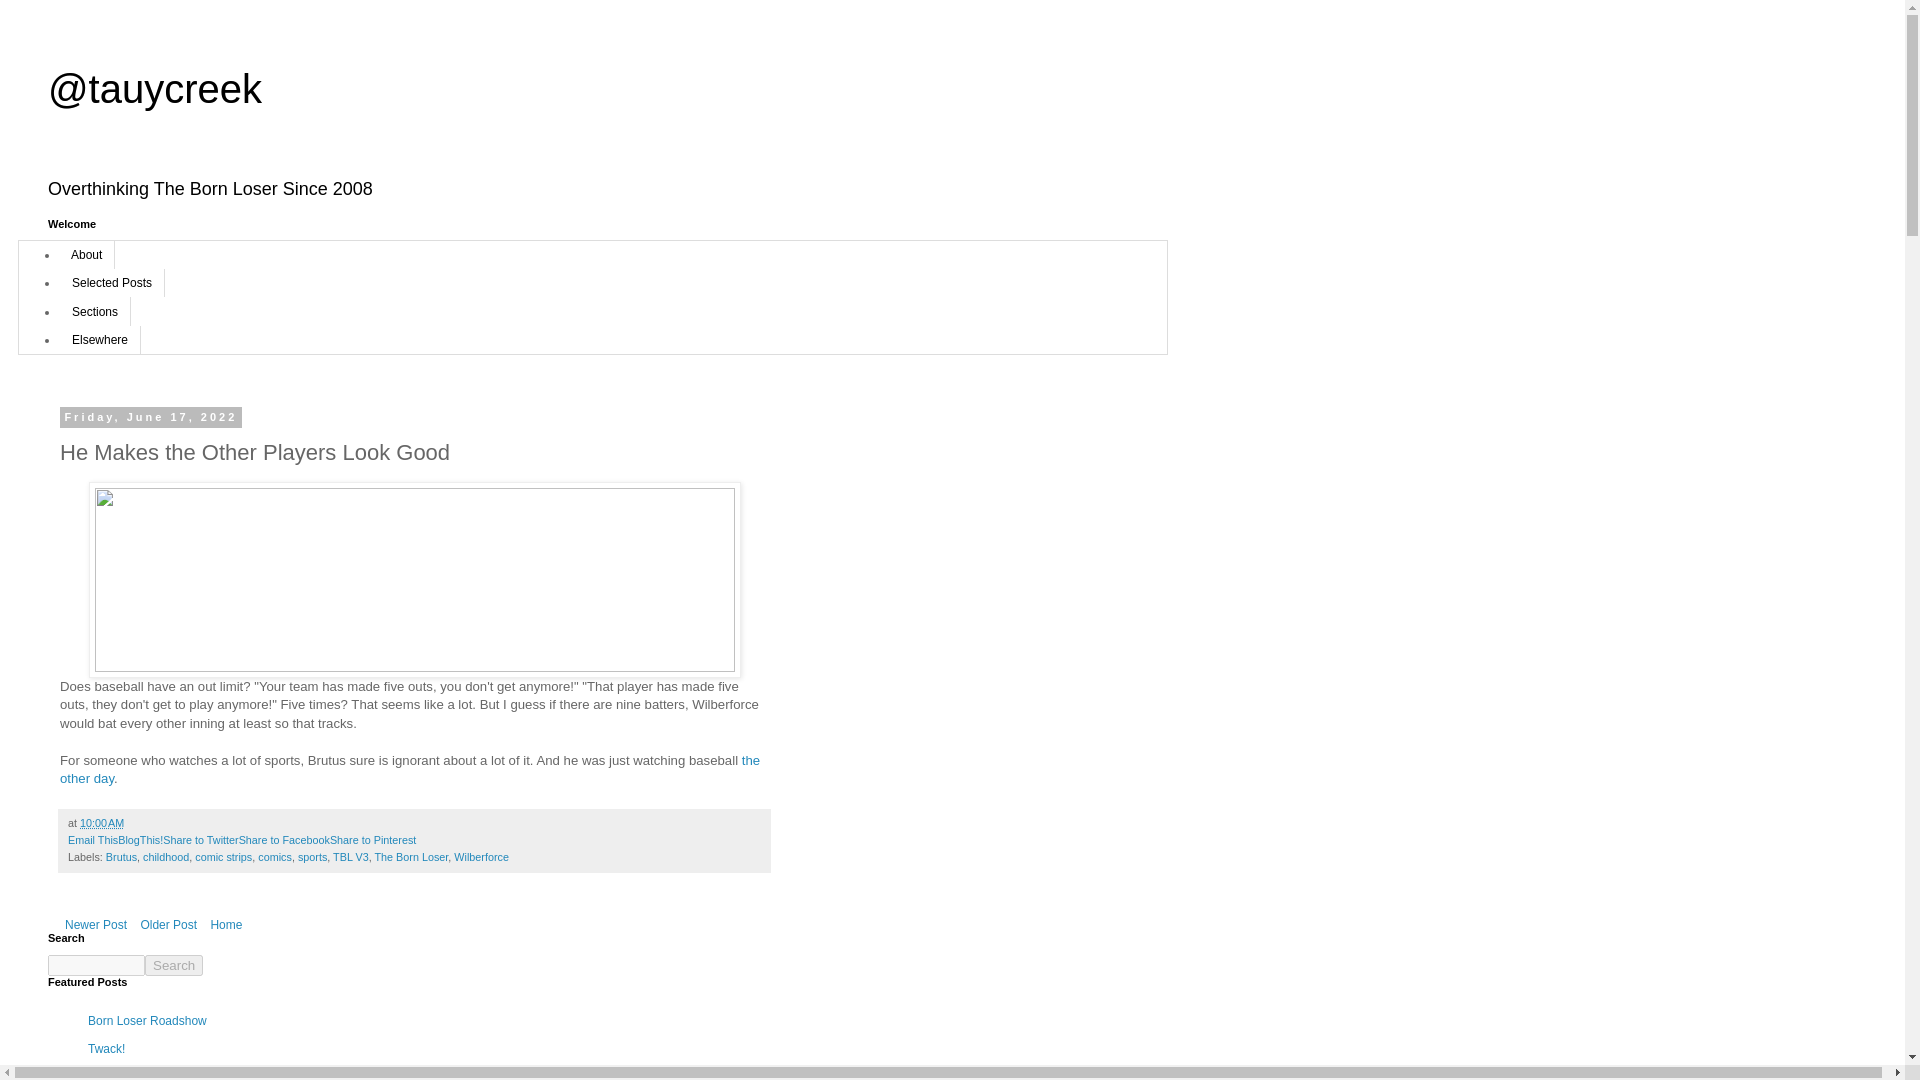 This screenshot has height=1080, width=1920. What do you see at coordinates (92, 839) in the screenshot?
I see `Email This` at bounding box center [92, 839].